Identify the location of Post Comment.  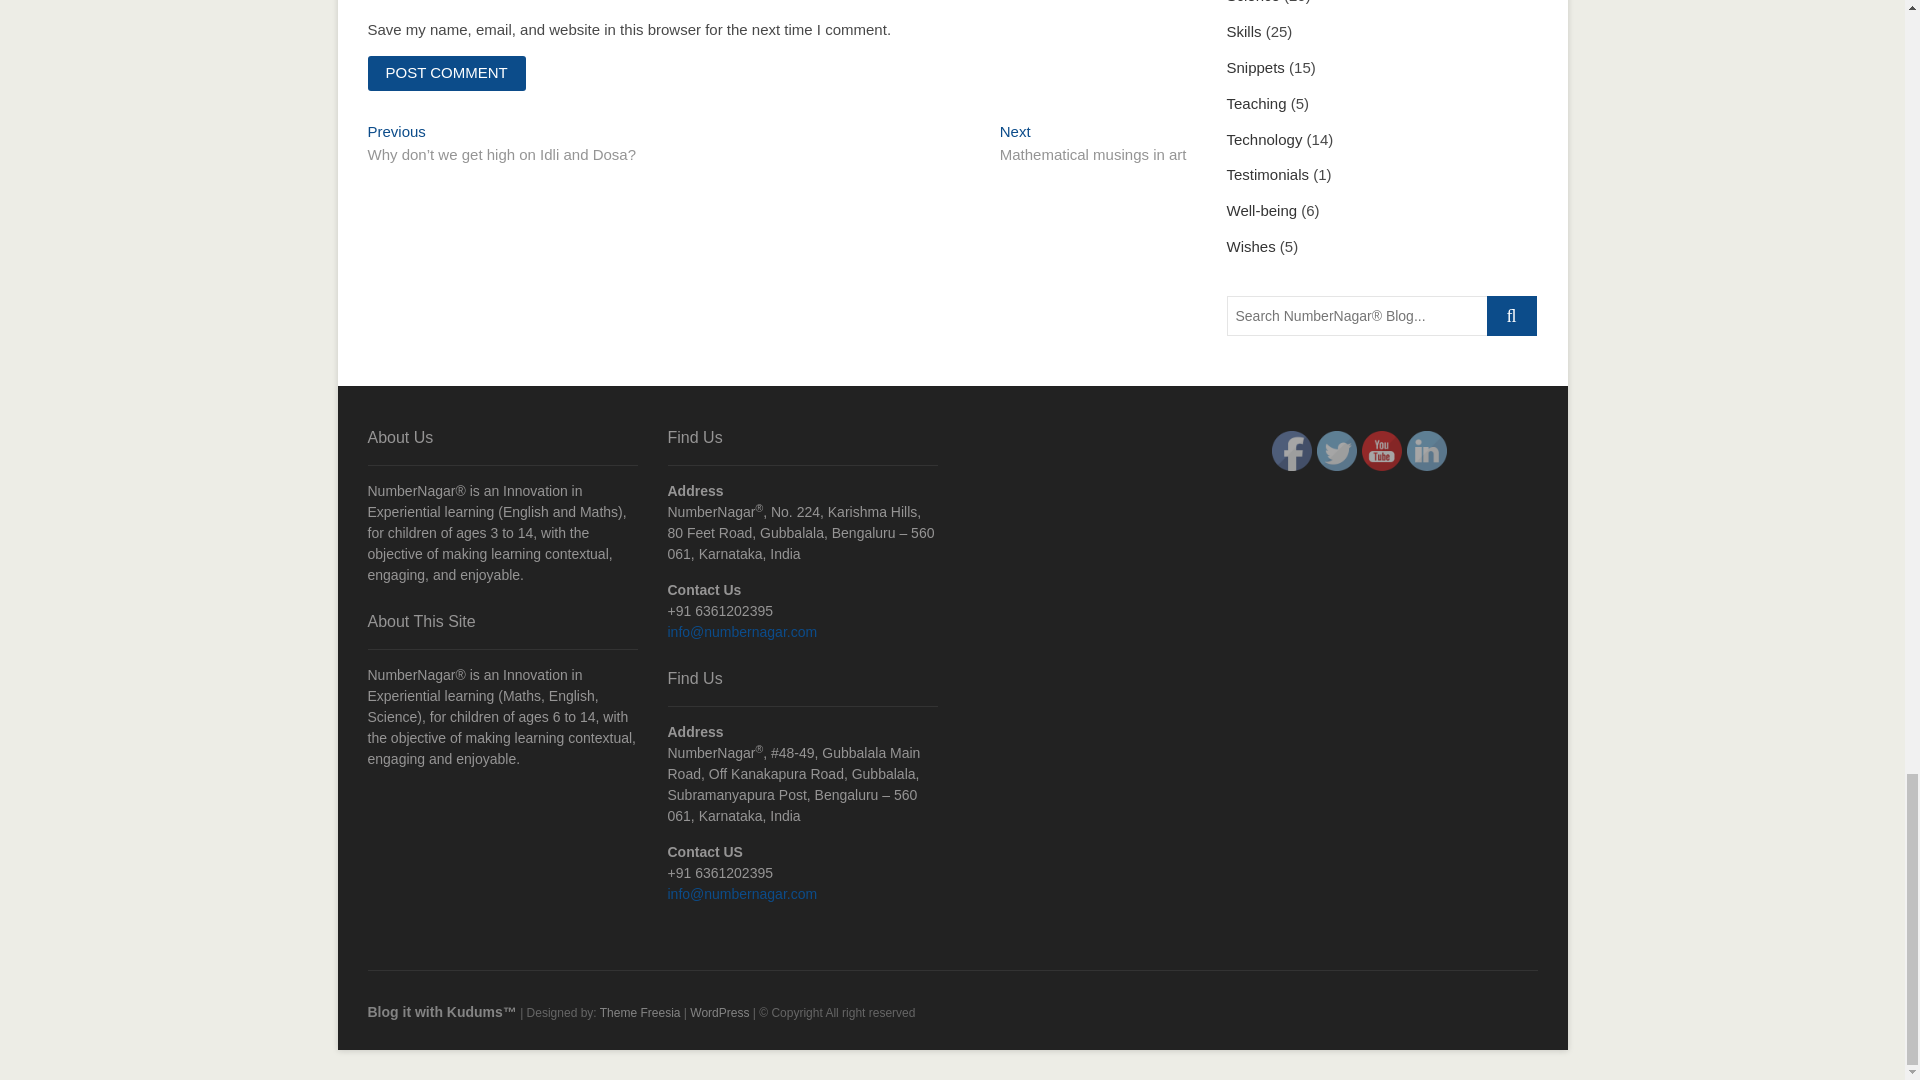
(447, 73).